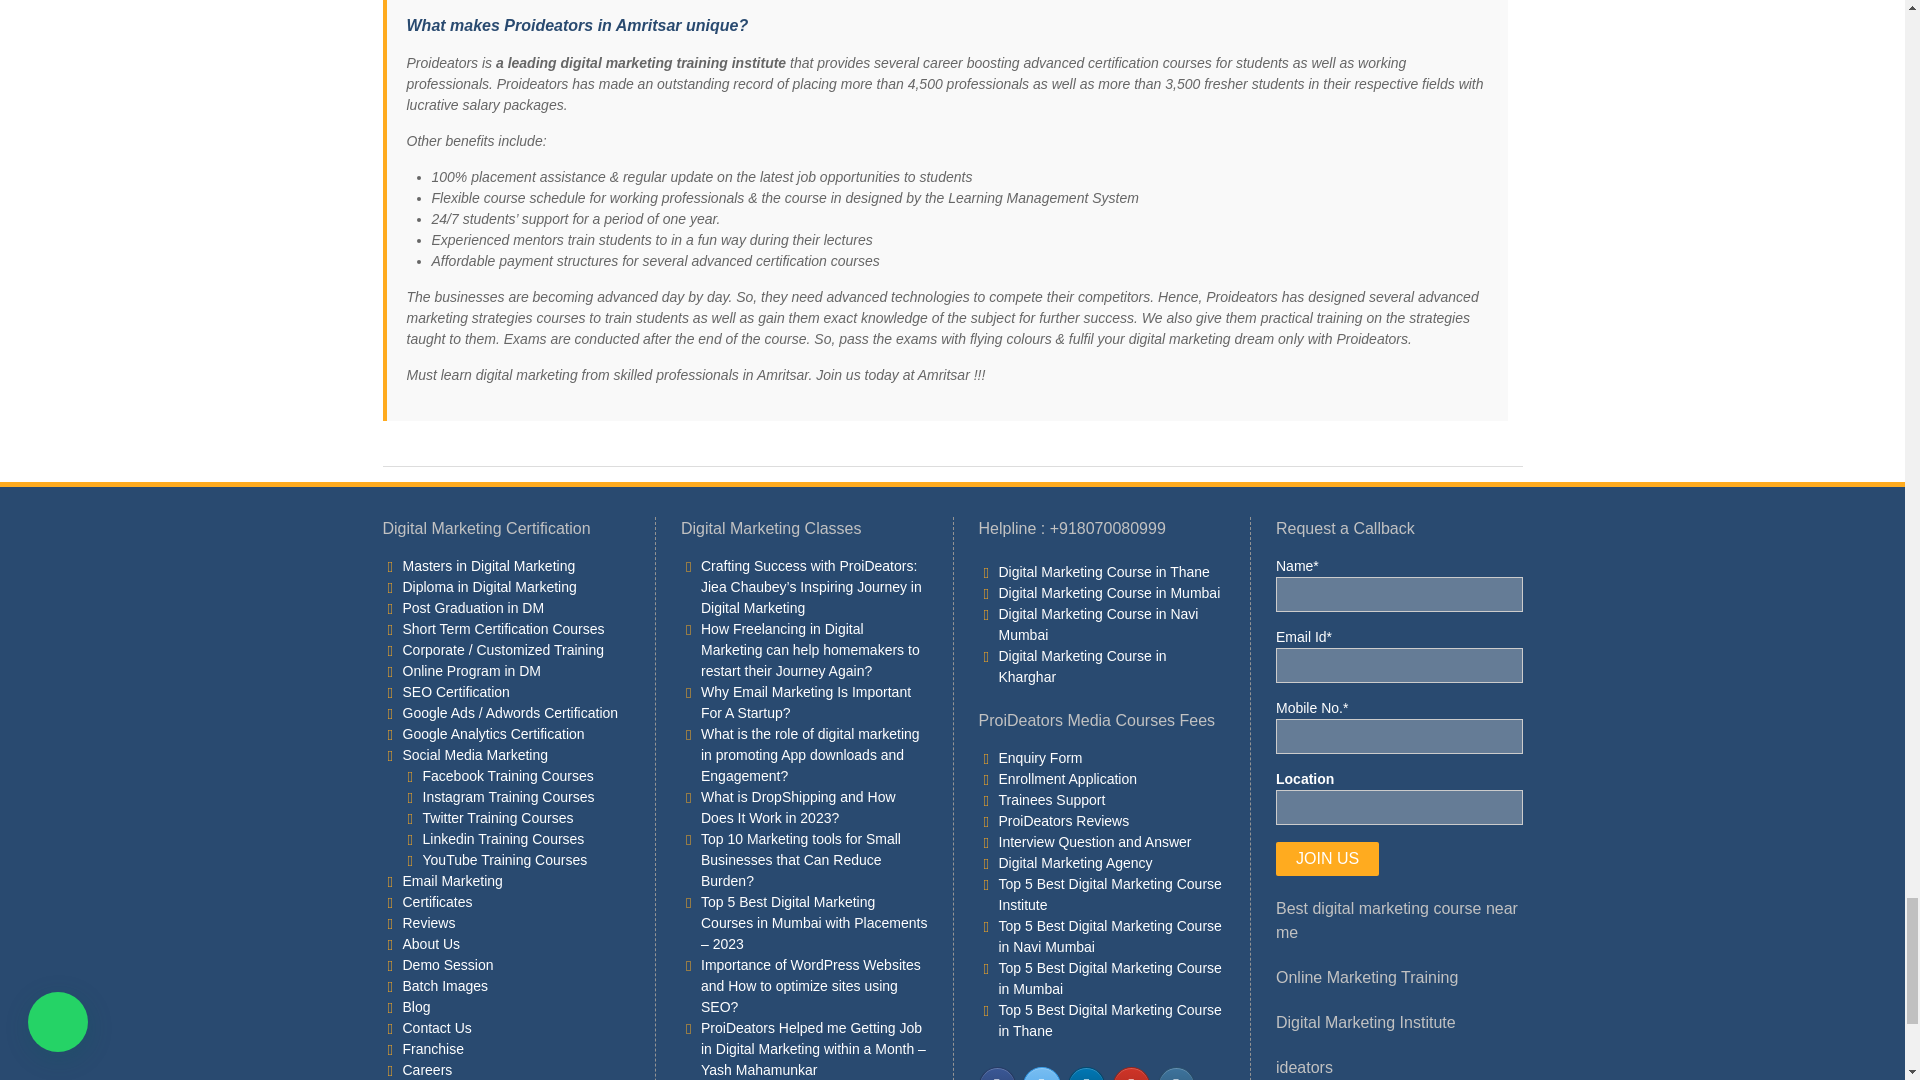 This screenshot has width=1920, height=1080. What do you see at coordinates (996, 1074) in the screenshot?
I see `ProiDeators on Facebook` at bounding box center [996, 1074].